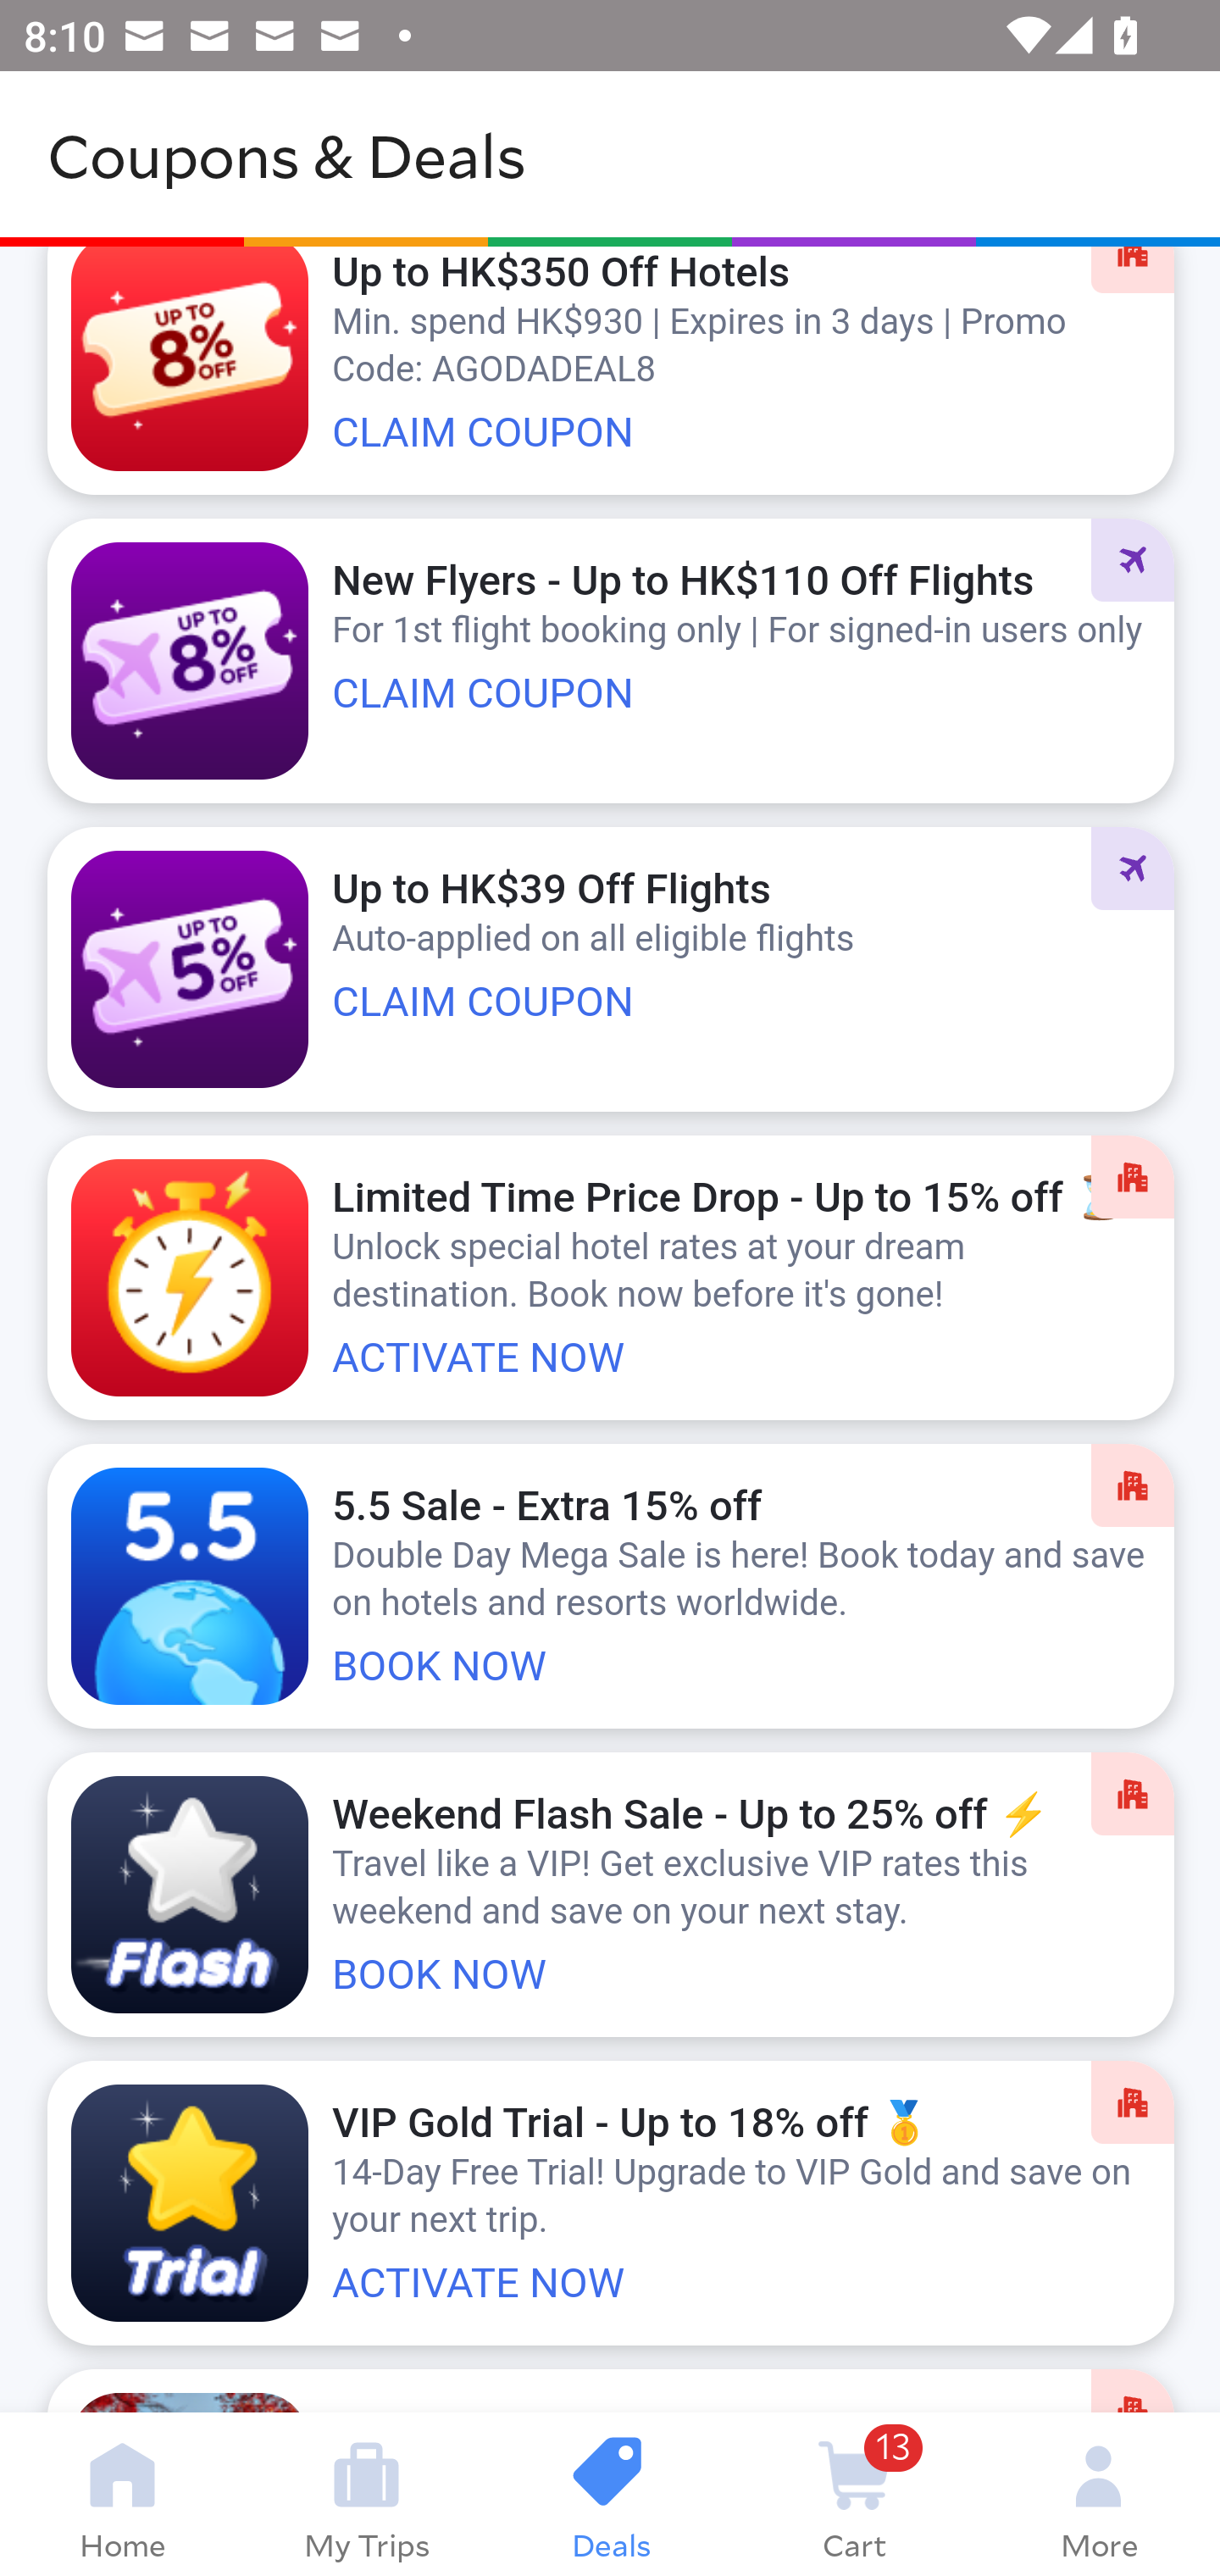 The image size is (1220, 2576). I want to click on Home, so click(122, 2495).